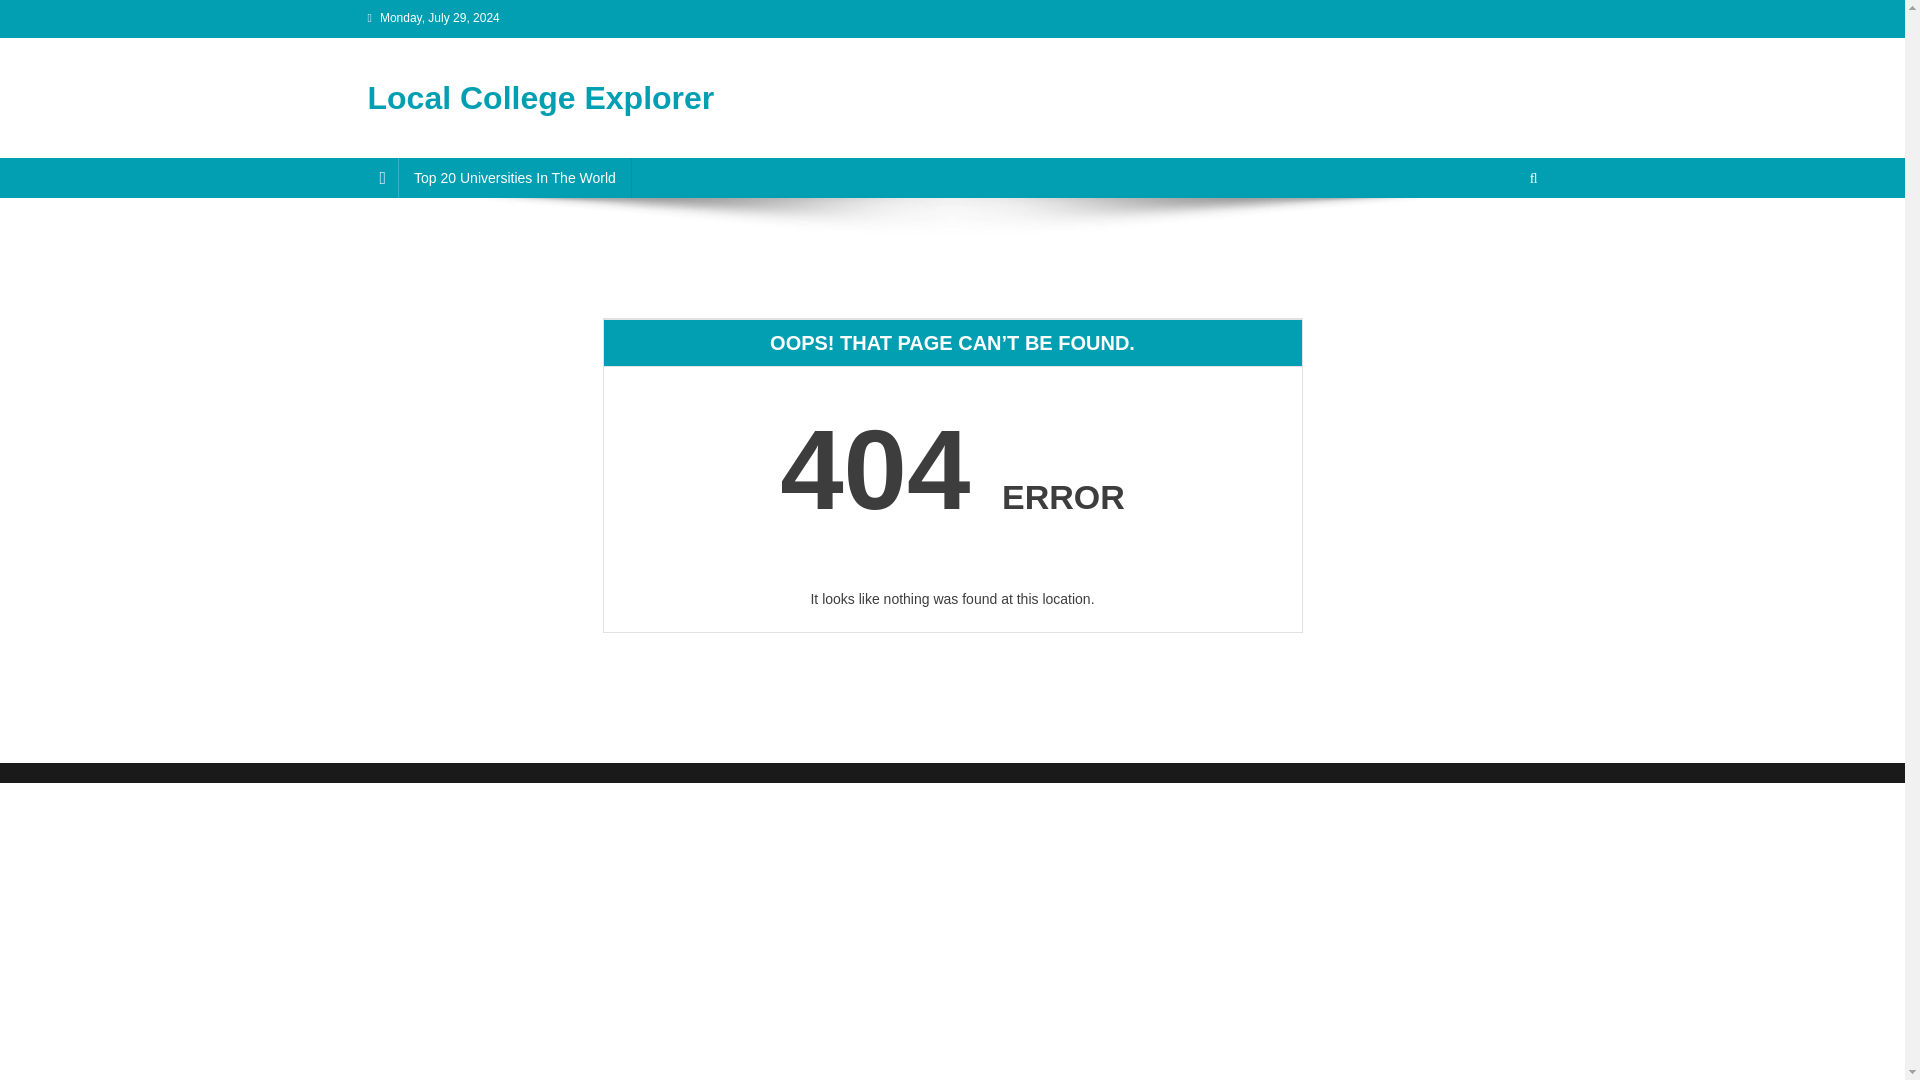 The width and height of the screenshot is (1920, 1080). What do you see at coordinates (514, 177) in the screenshot?
I see `Top 20 Universities In The World` at bounding box center [514, 177].